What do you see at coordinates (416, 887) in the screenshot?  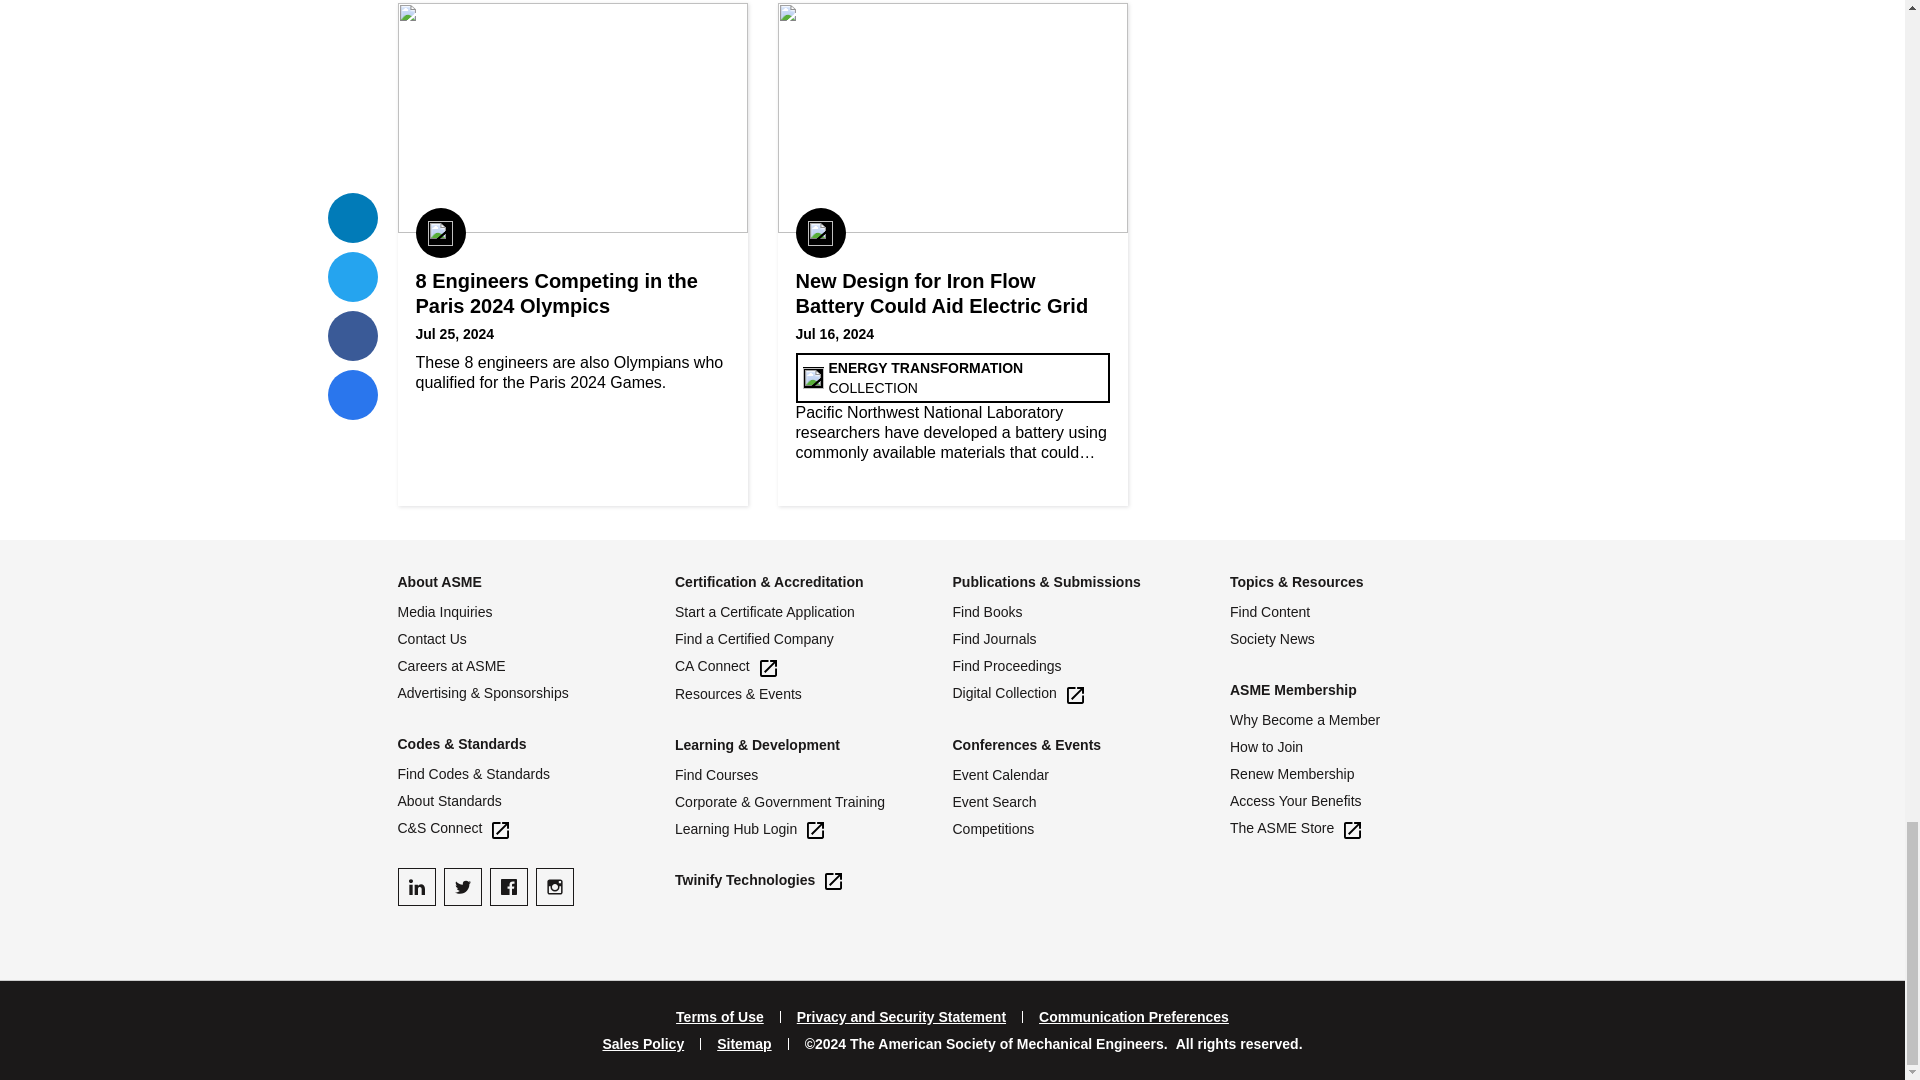 I see `ASME on LinkedIn` at bounding box center [416, 887].